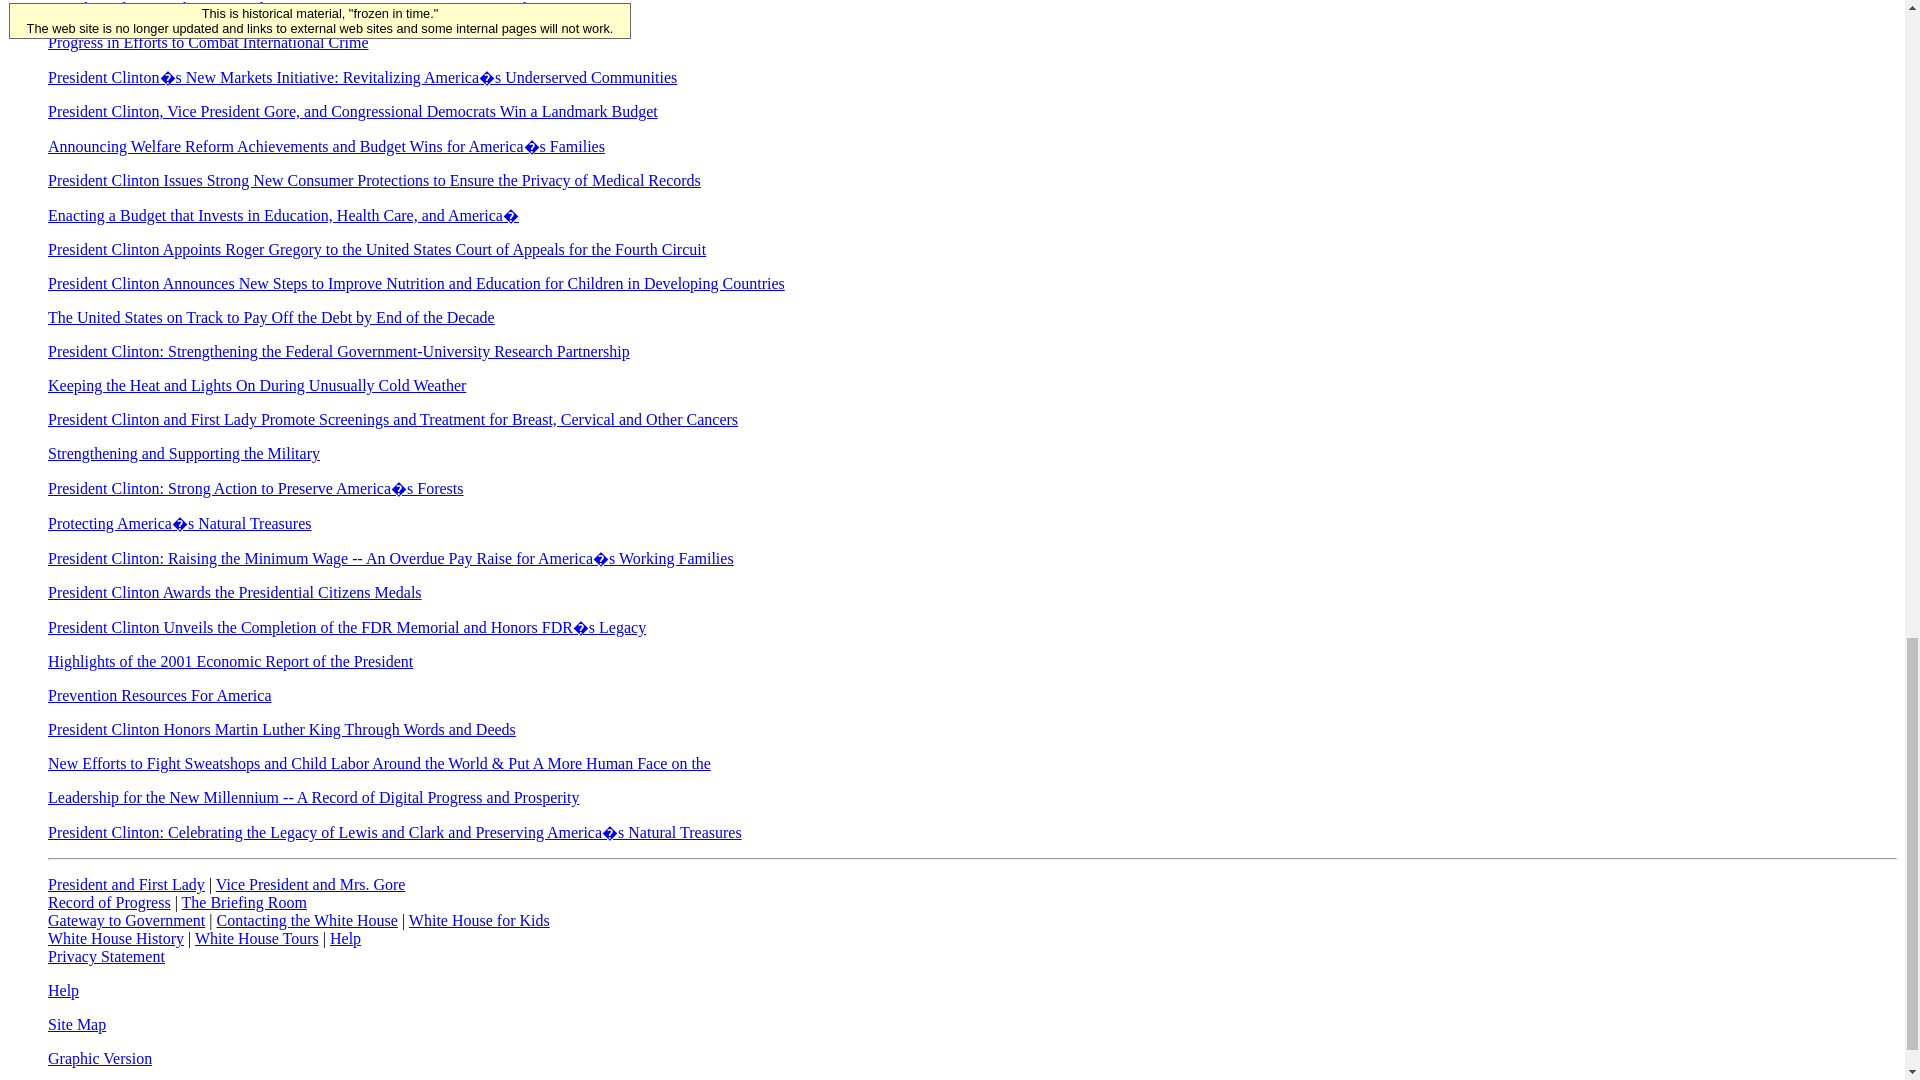  What do you see at coordinates (208, 42) in the screenshot?
I see `Progress in Efforts to Combat International Crime` at bounding box center [208, 42].